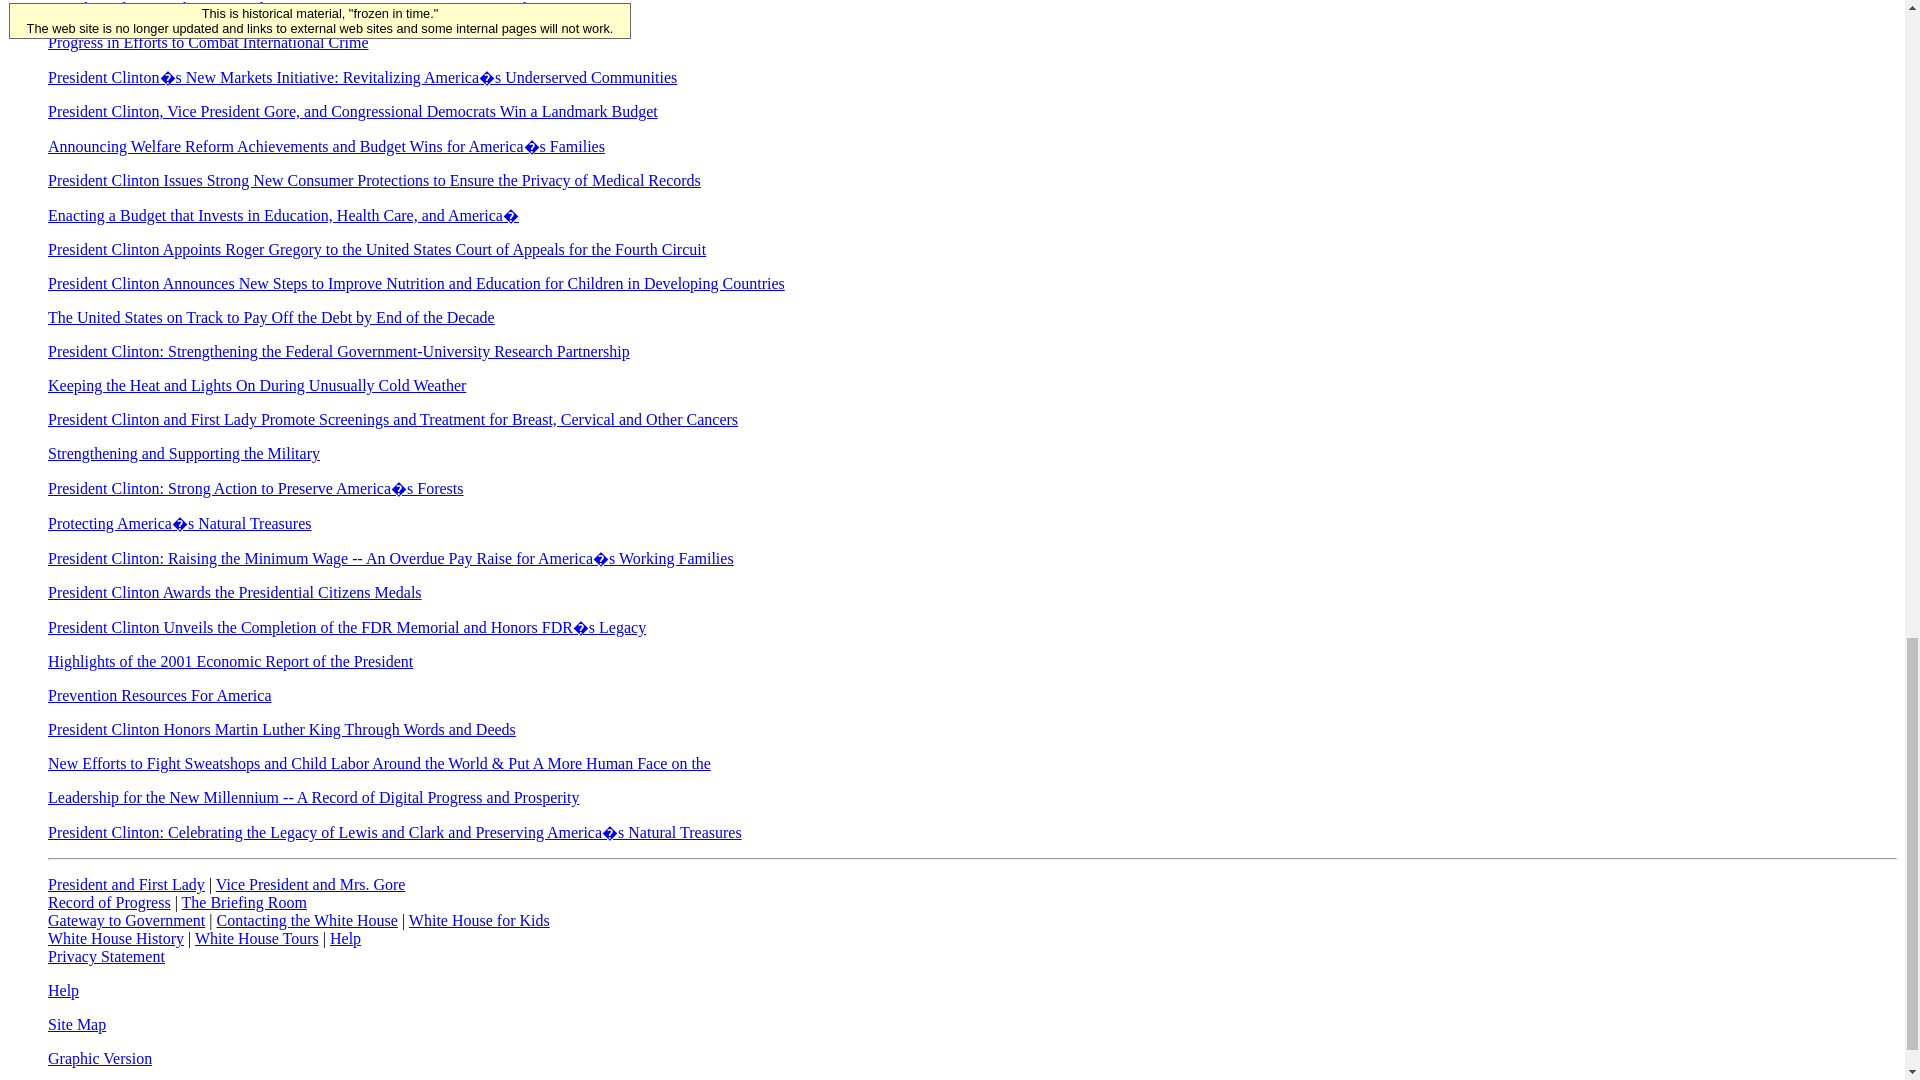  What do you see at coordinates (208, 42) in the screenshot?
I see `Progress in Efforts to Combat International Crime` at bounding box center [208, 42].